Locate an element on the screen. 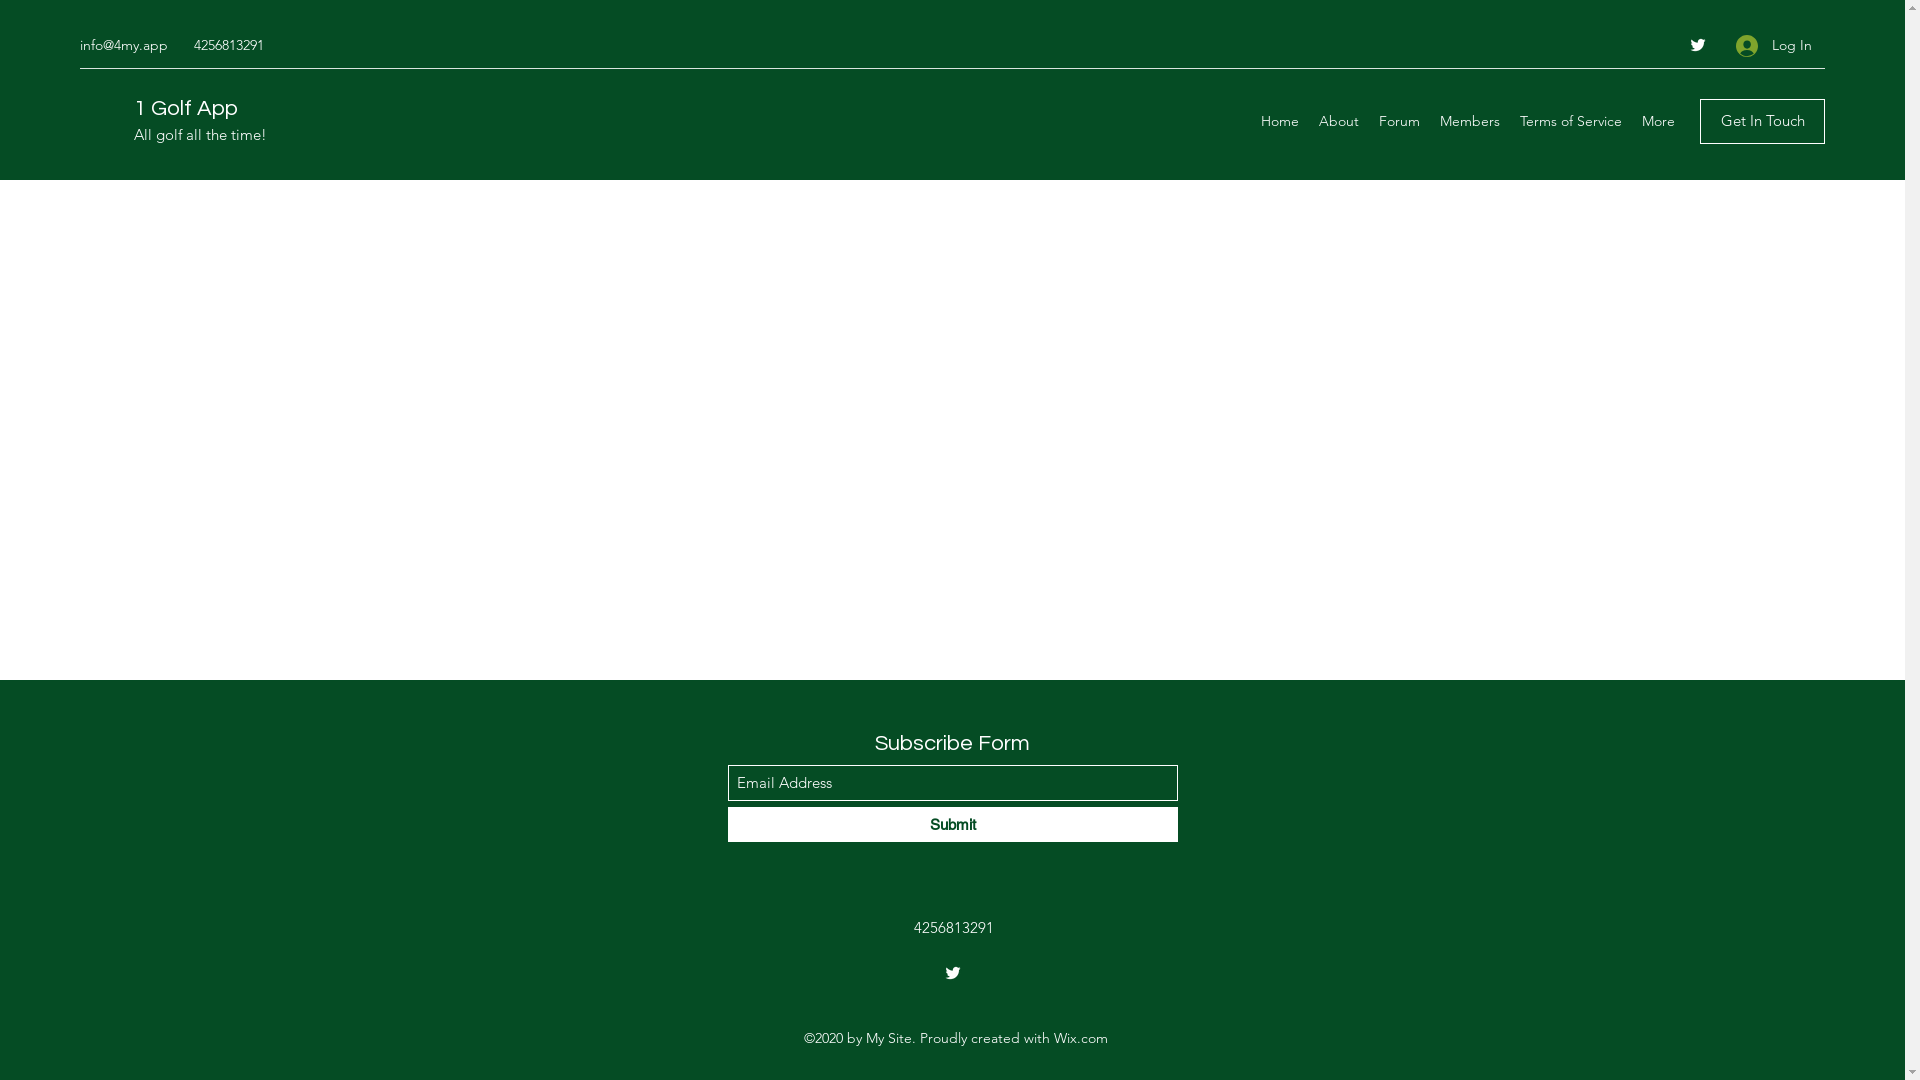 This screenshot has width=1920, height=1080. Forum is located at coordinates (1400, 121).